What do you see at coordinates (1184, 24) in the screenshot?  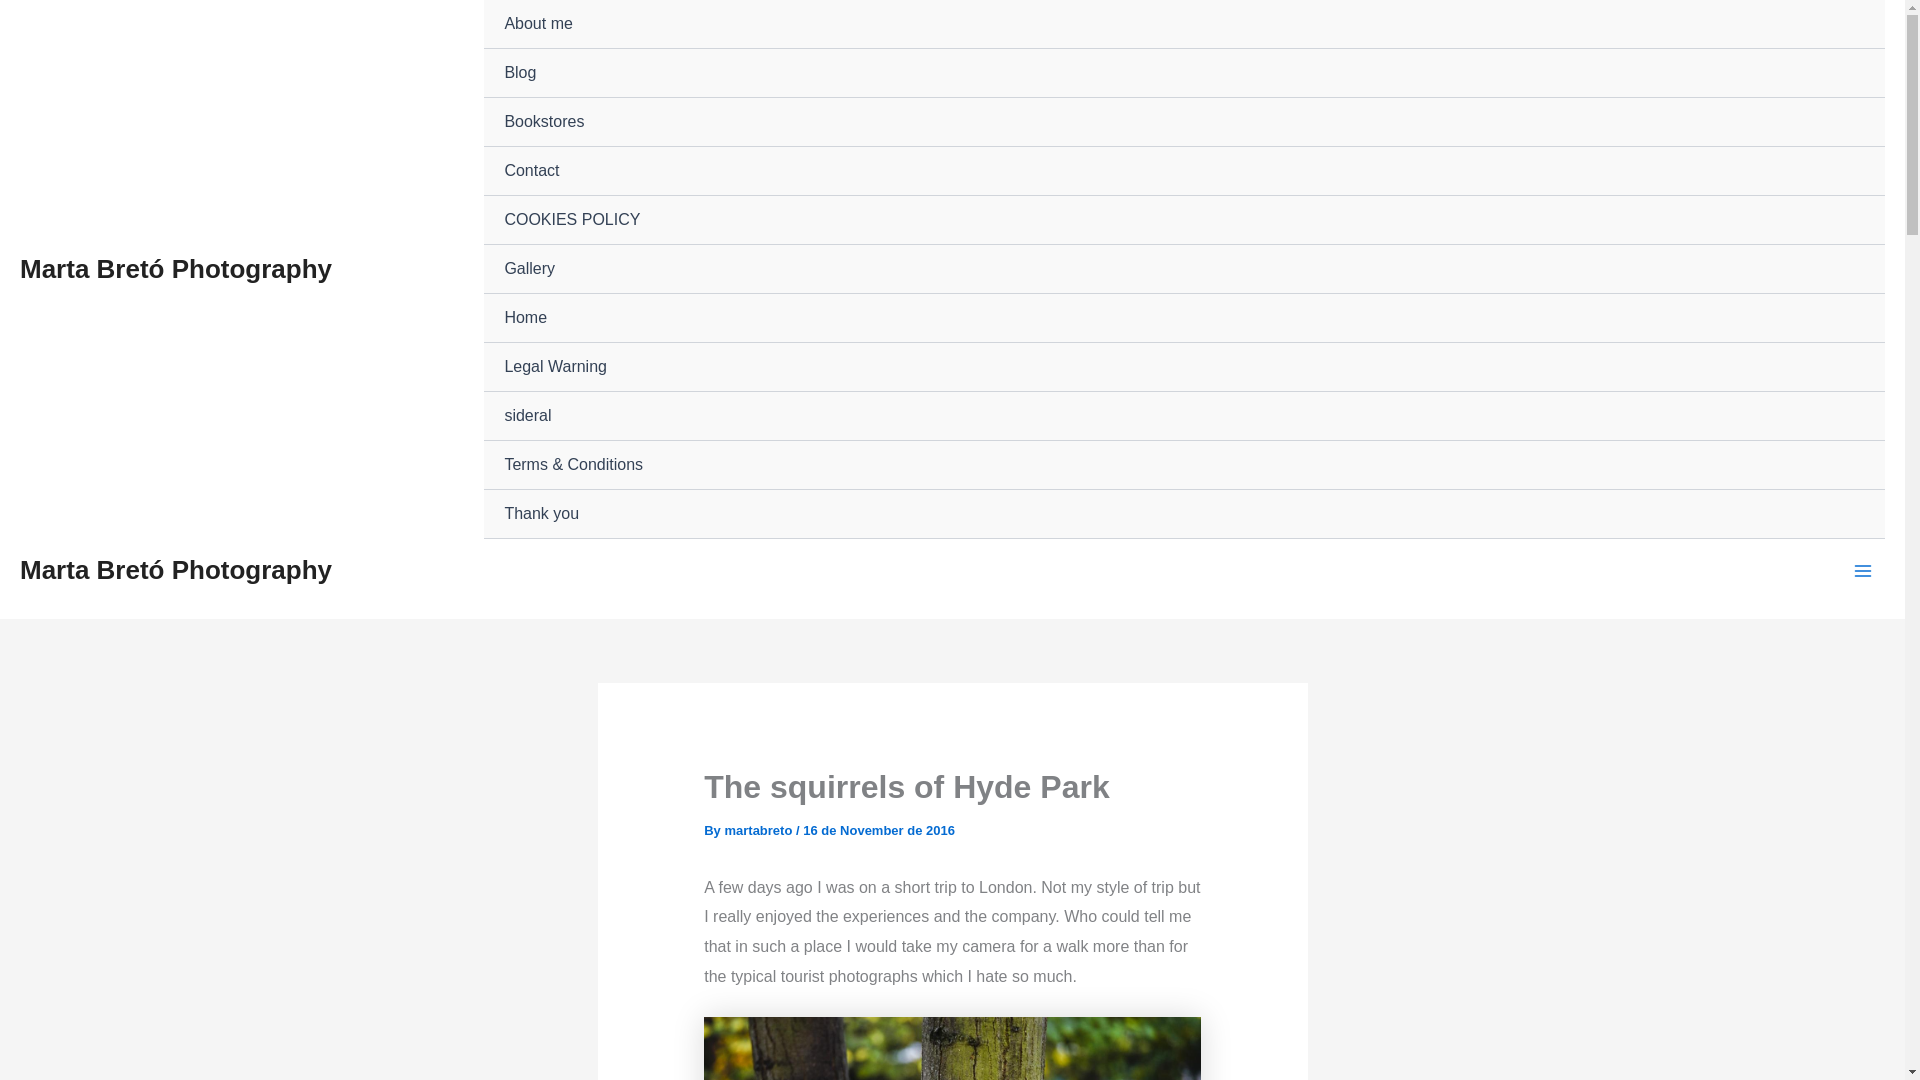 I see `About me` at bounding box center [1184, 24].